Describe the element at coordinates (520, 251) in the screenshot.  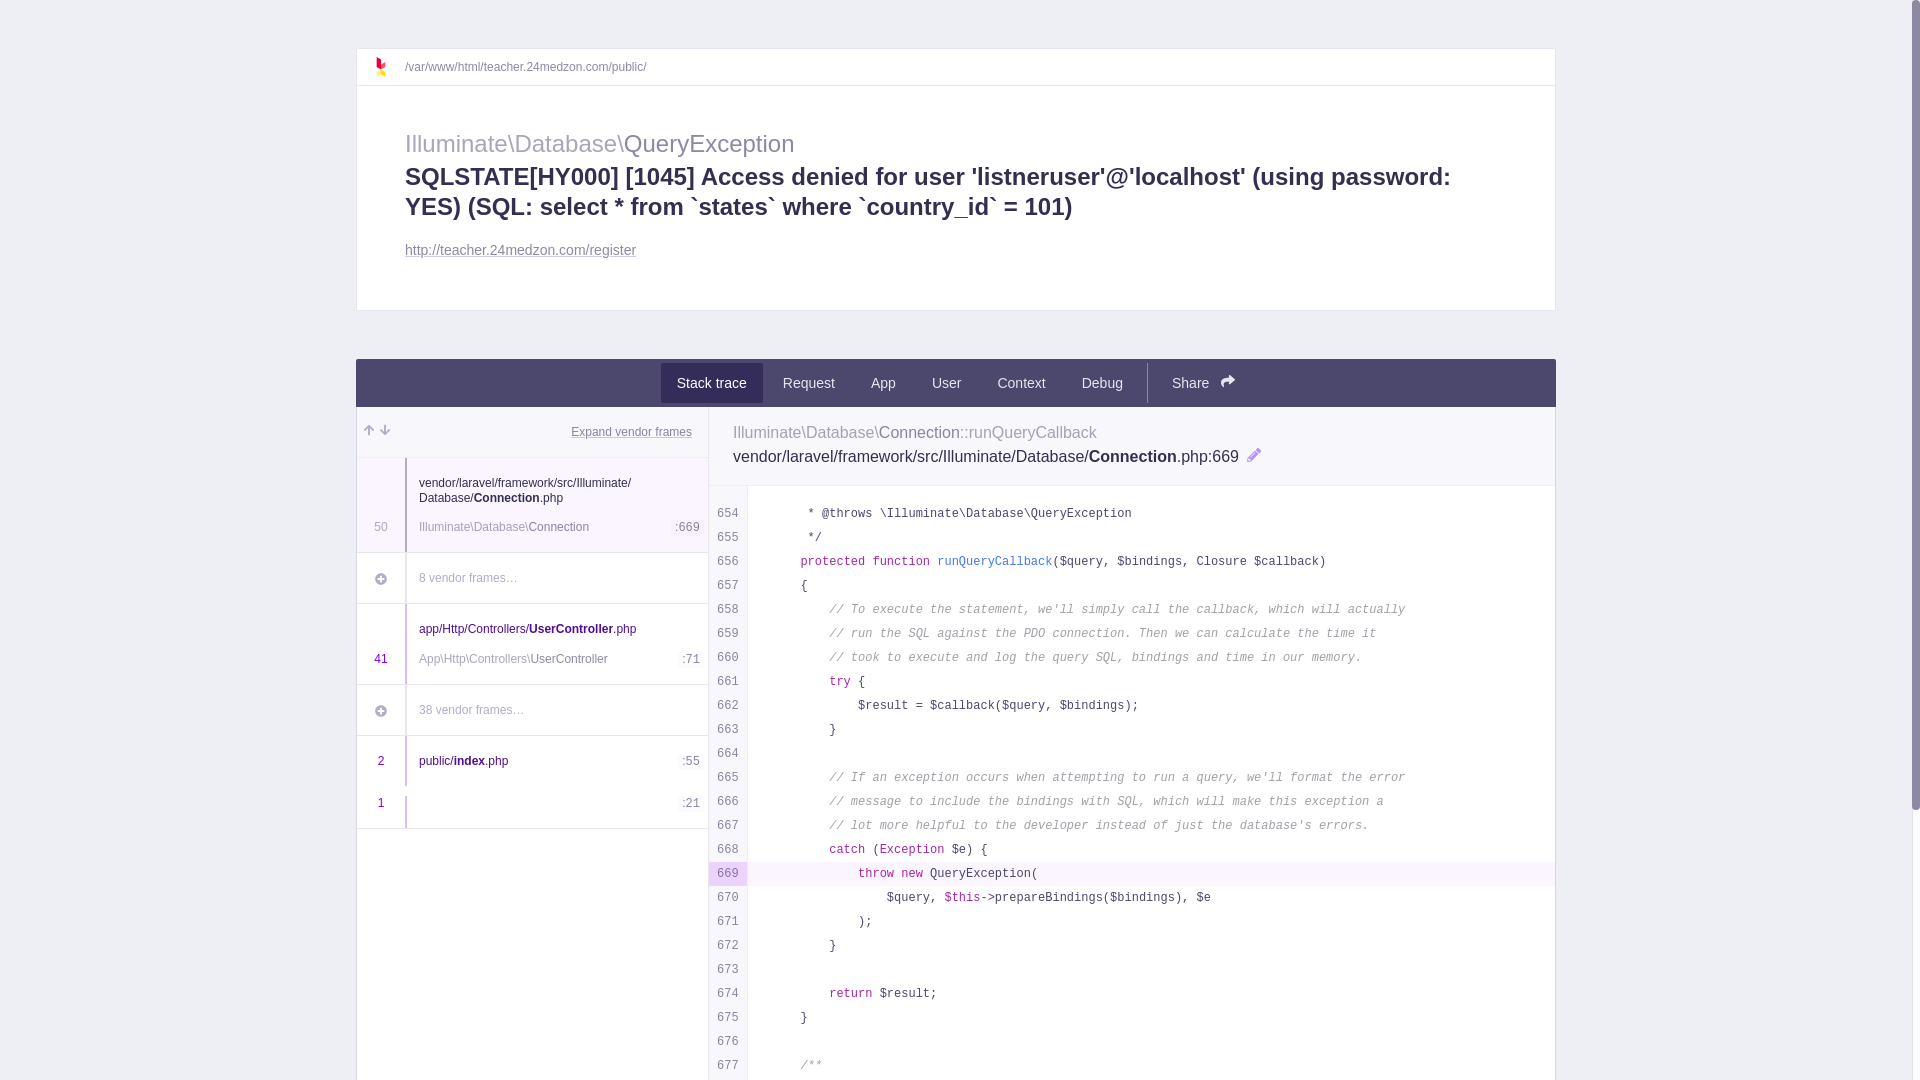
I see `http://teacher.24medzon.com/register` at that location.